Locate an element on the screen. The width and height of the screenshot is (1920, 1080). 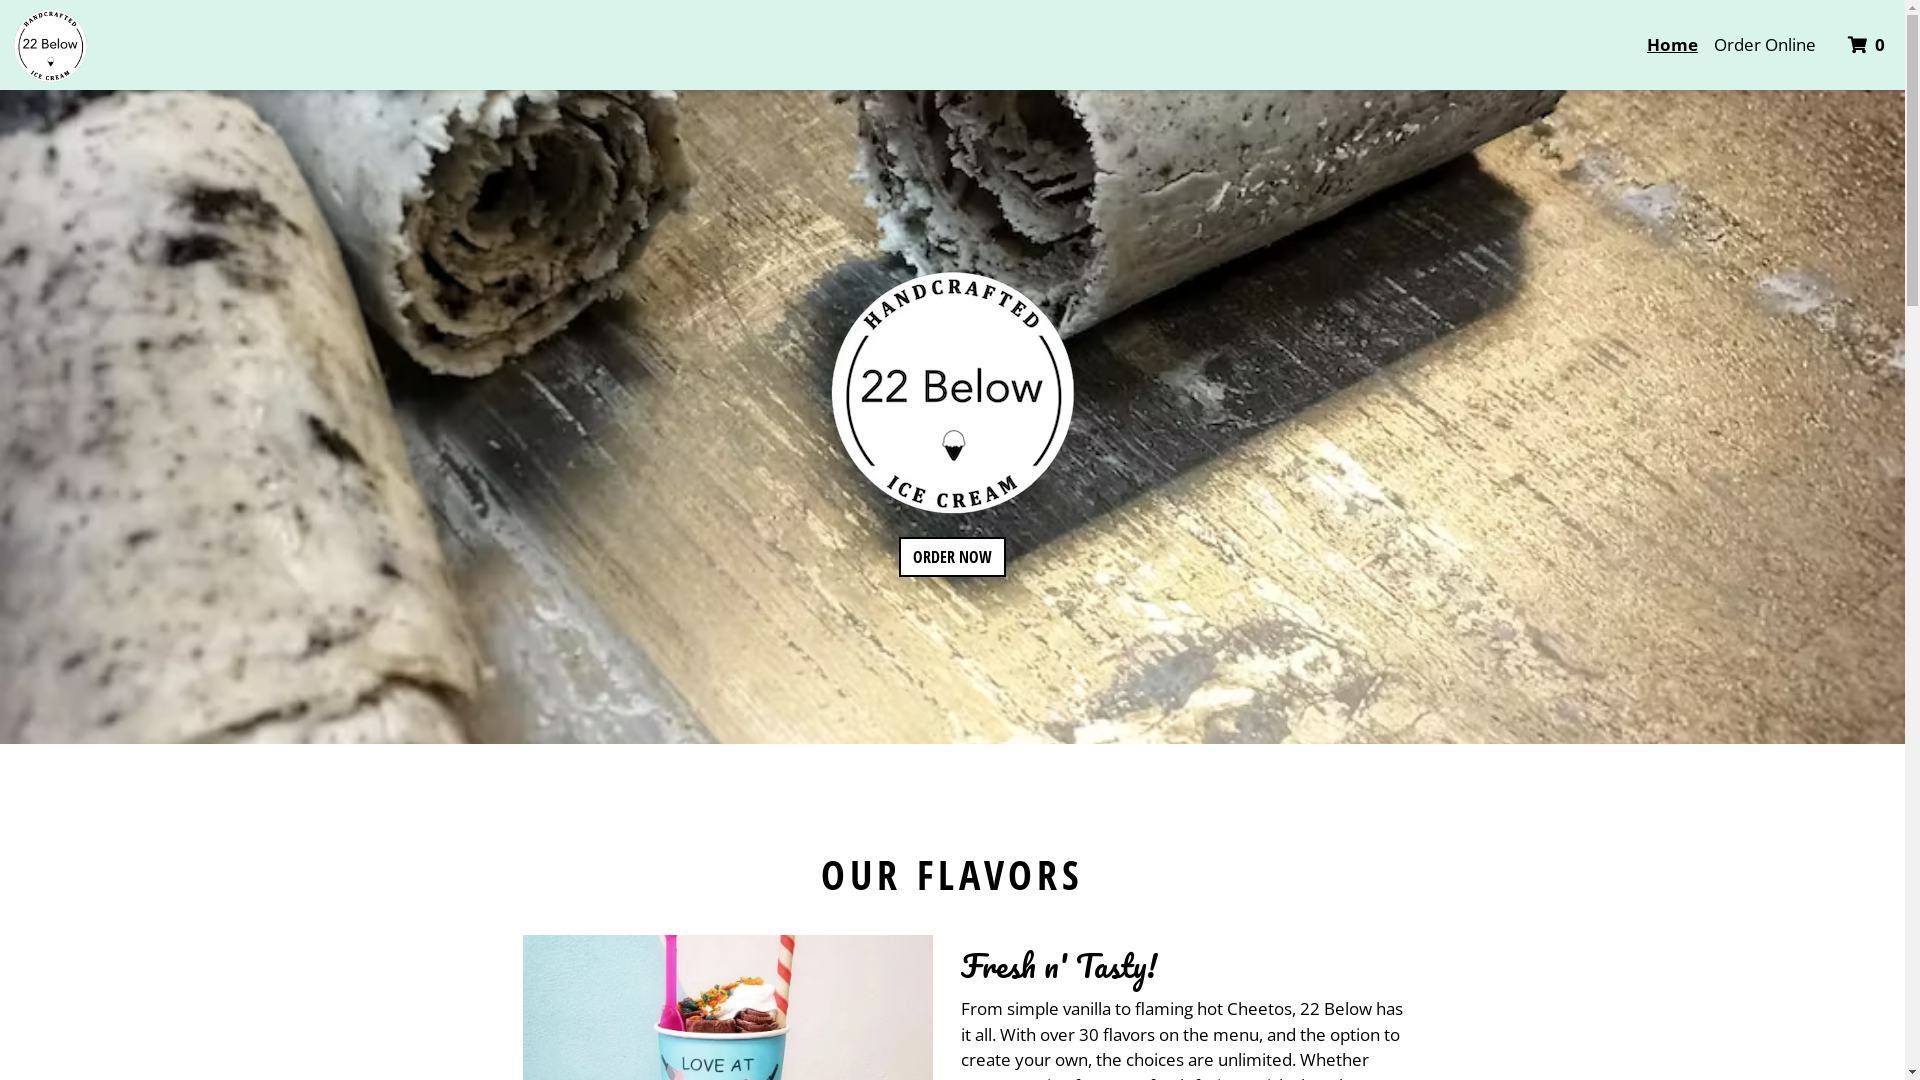
ORDER NOW is located at coordinates (952, 557).